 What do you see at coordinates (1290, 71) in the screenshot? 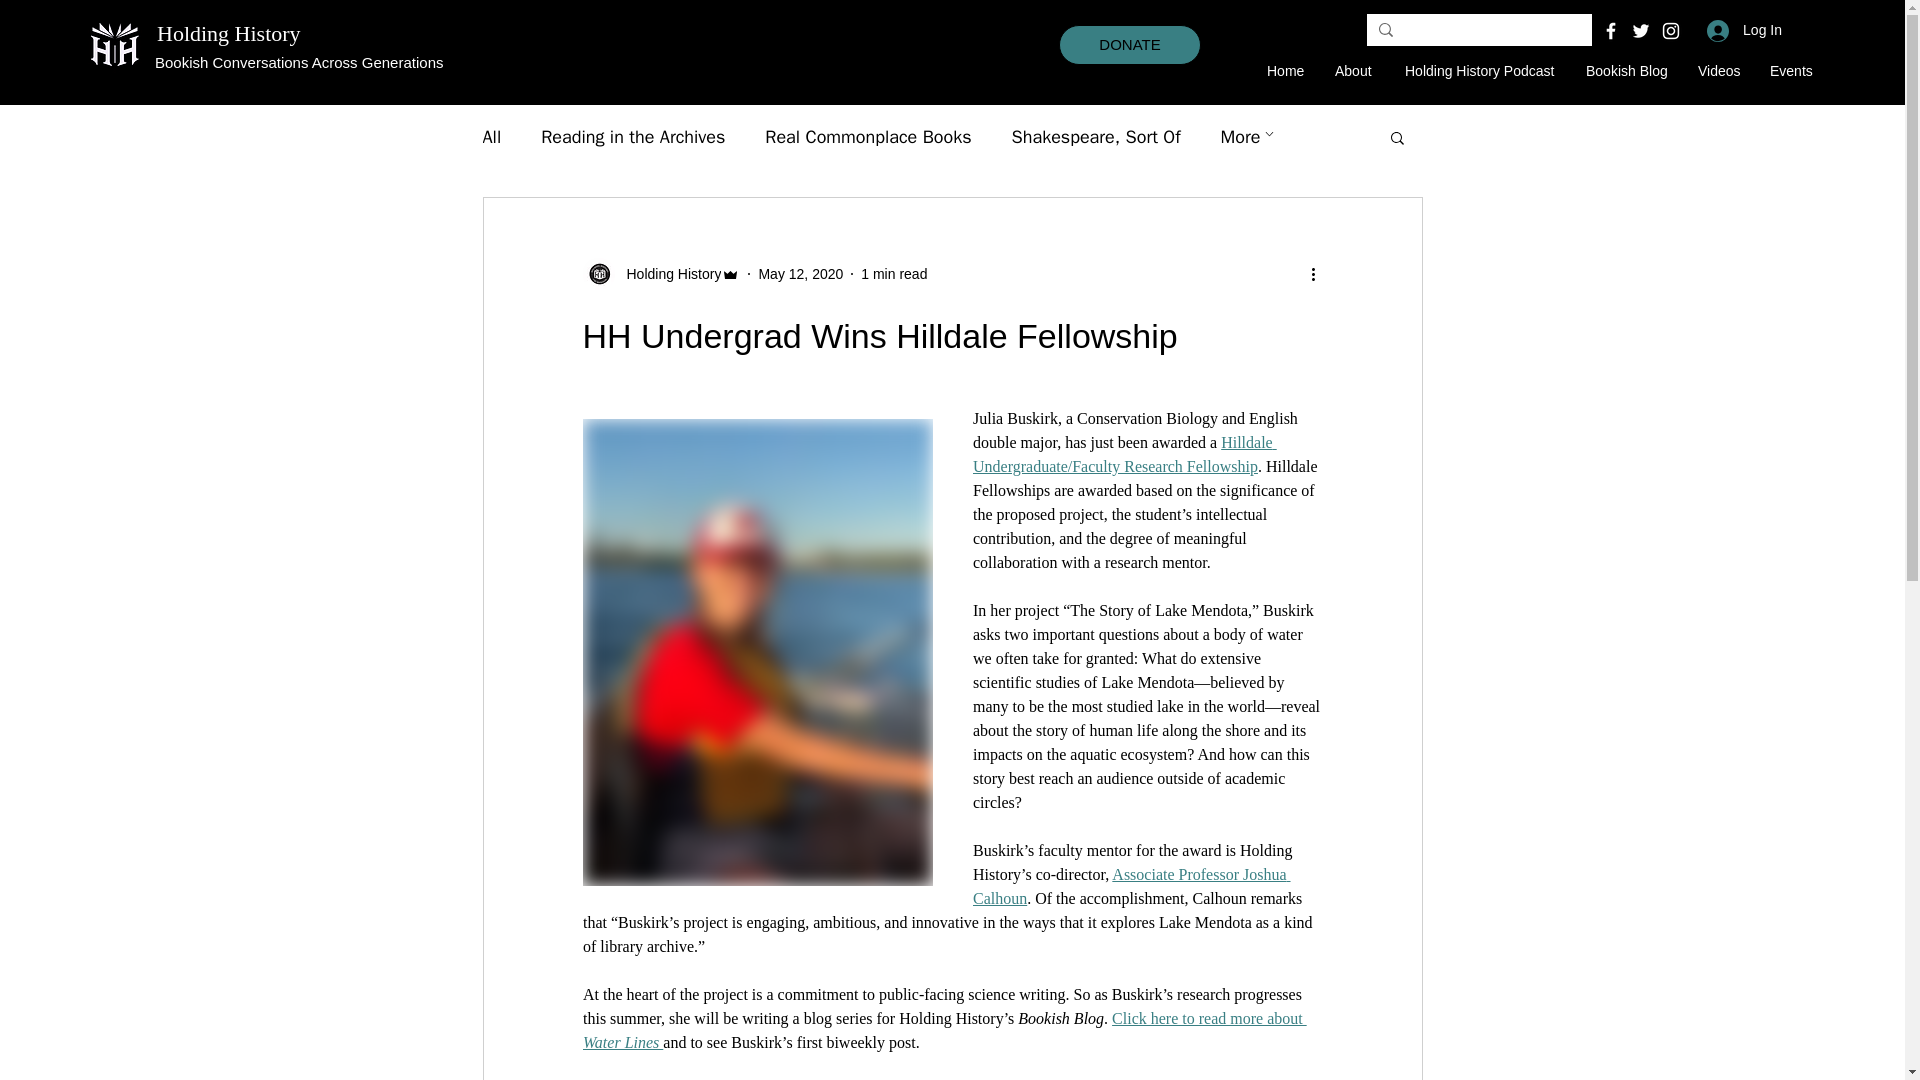
I see `Home` at bounding box center [1290, 71].